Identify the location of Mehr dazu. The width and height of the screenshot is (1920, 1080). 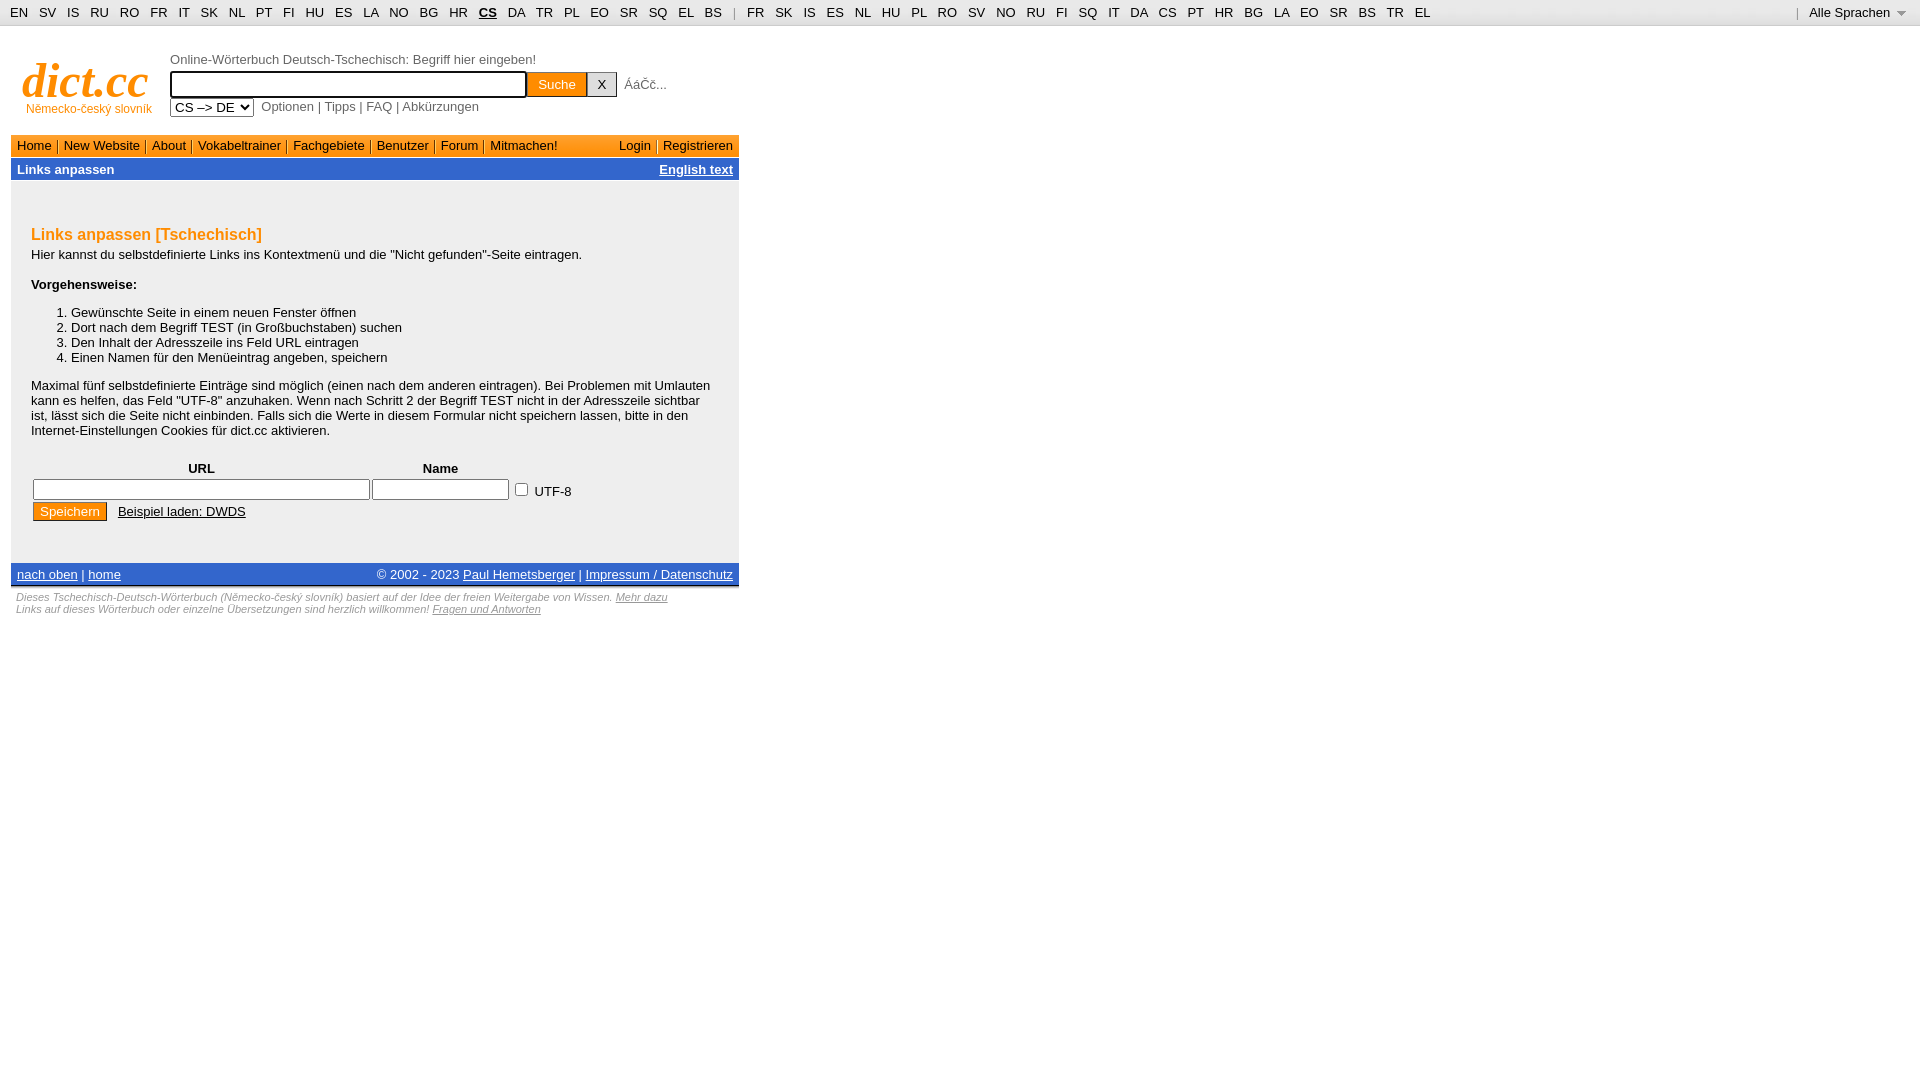
(642, 597).